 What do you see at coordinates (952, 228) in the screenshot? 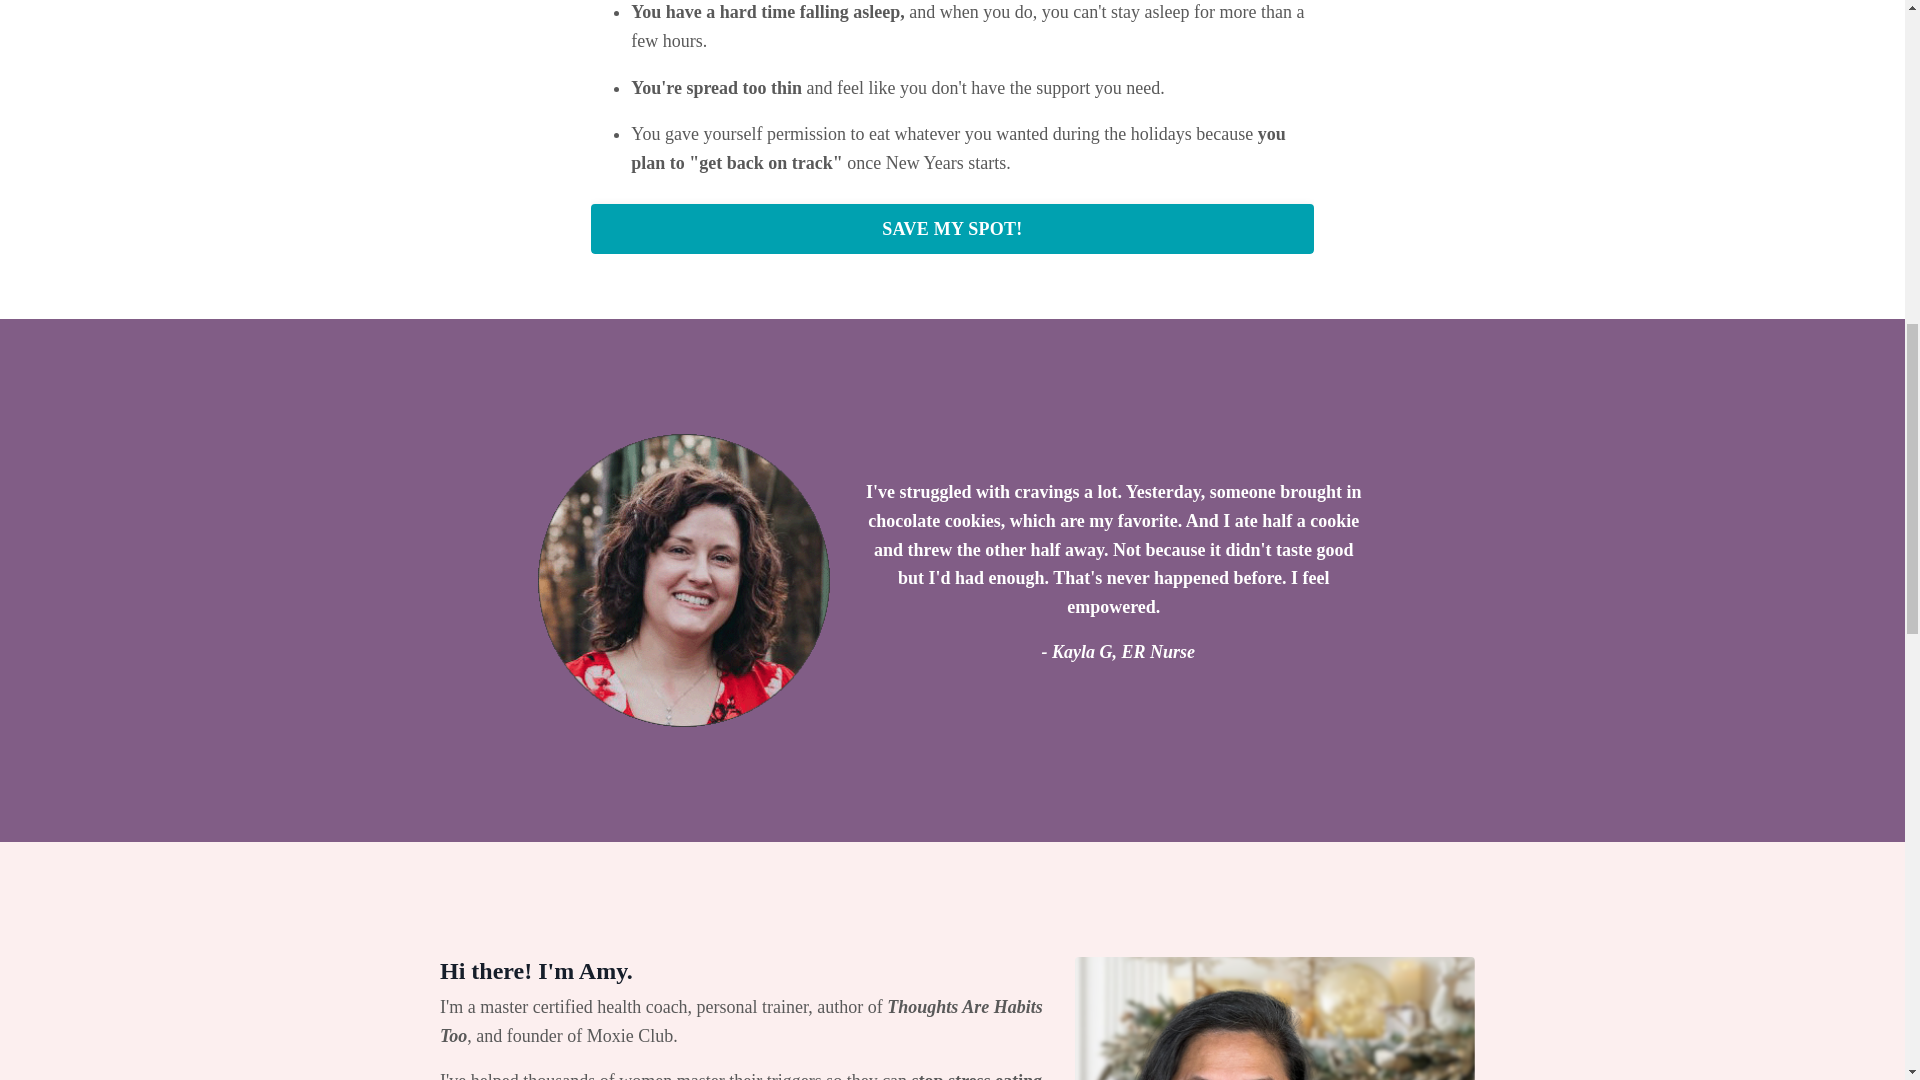
I see `SAVE MY SPOT!` at bounding box center [952, 228].